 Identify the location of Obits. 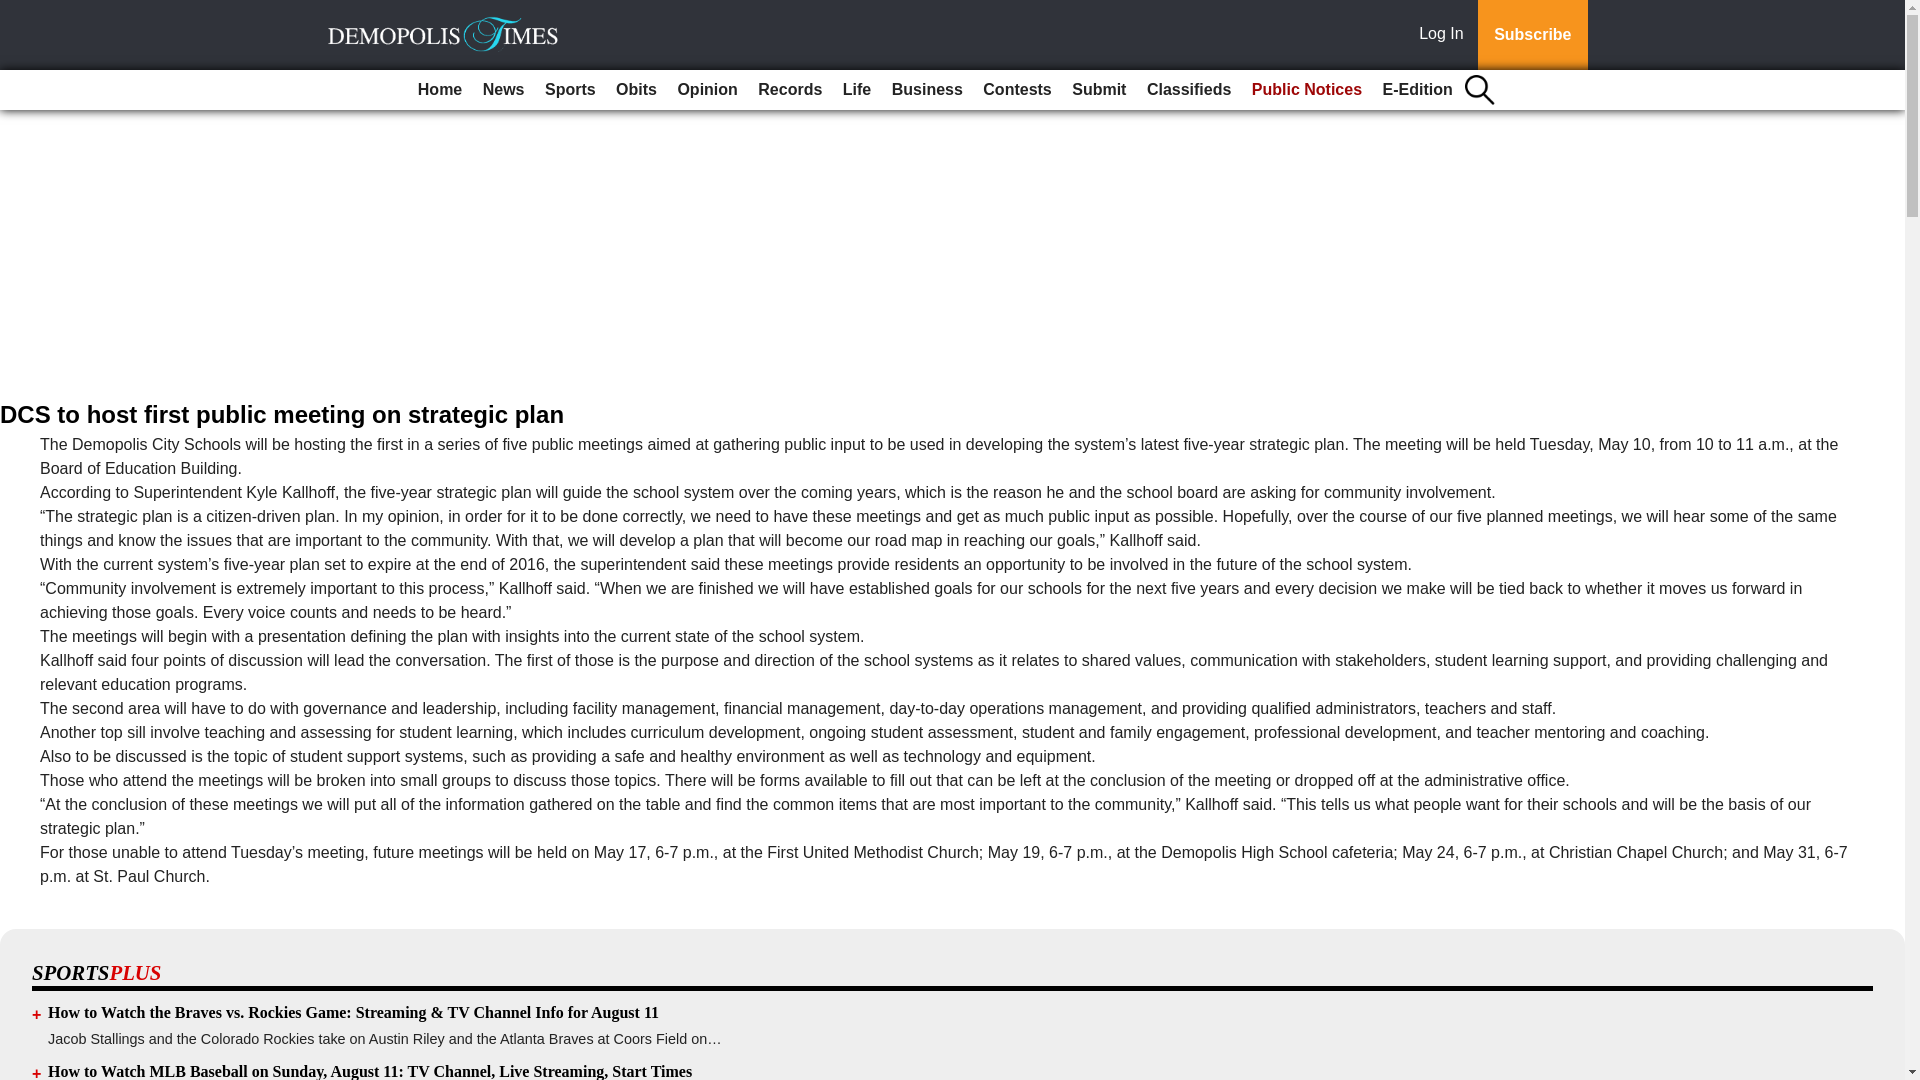
(636, 90).